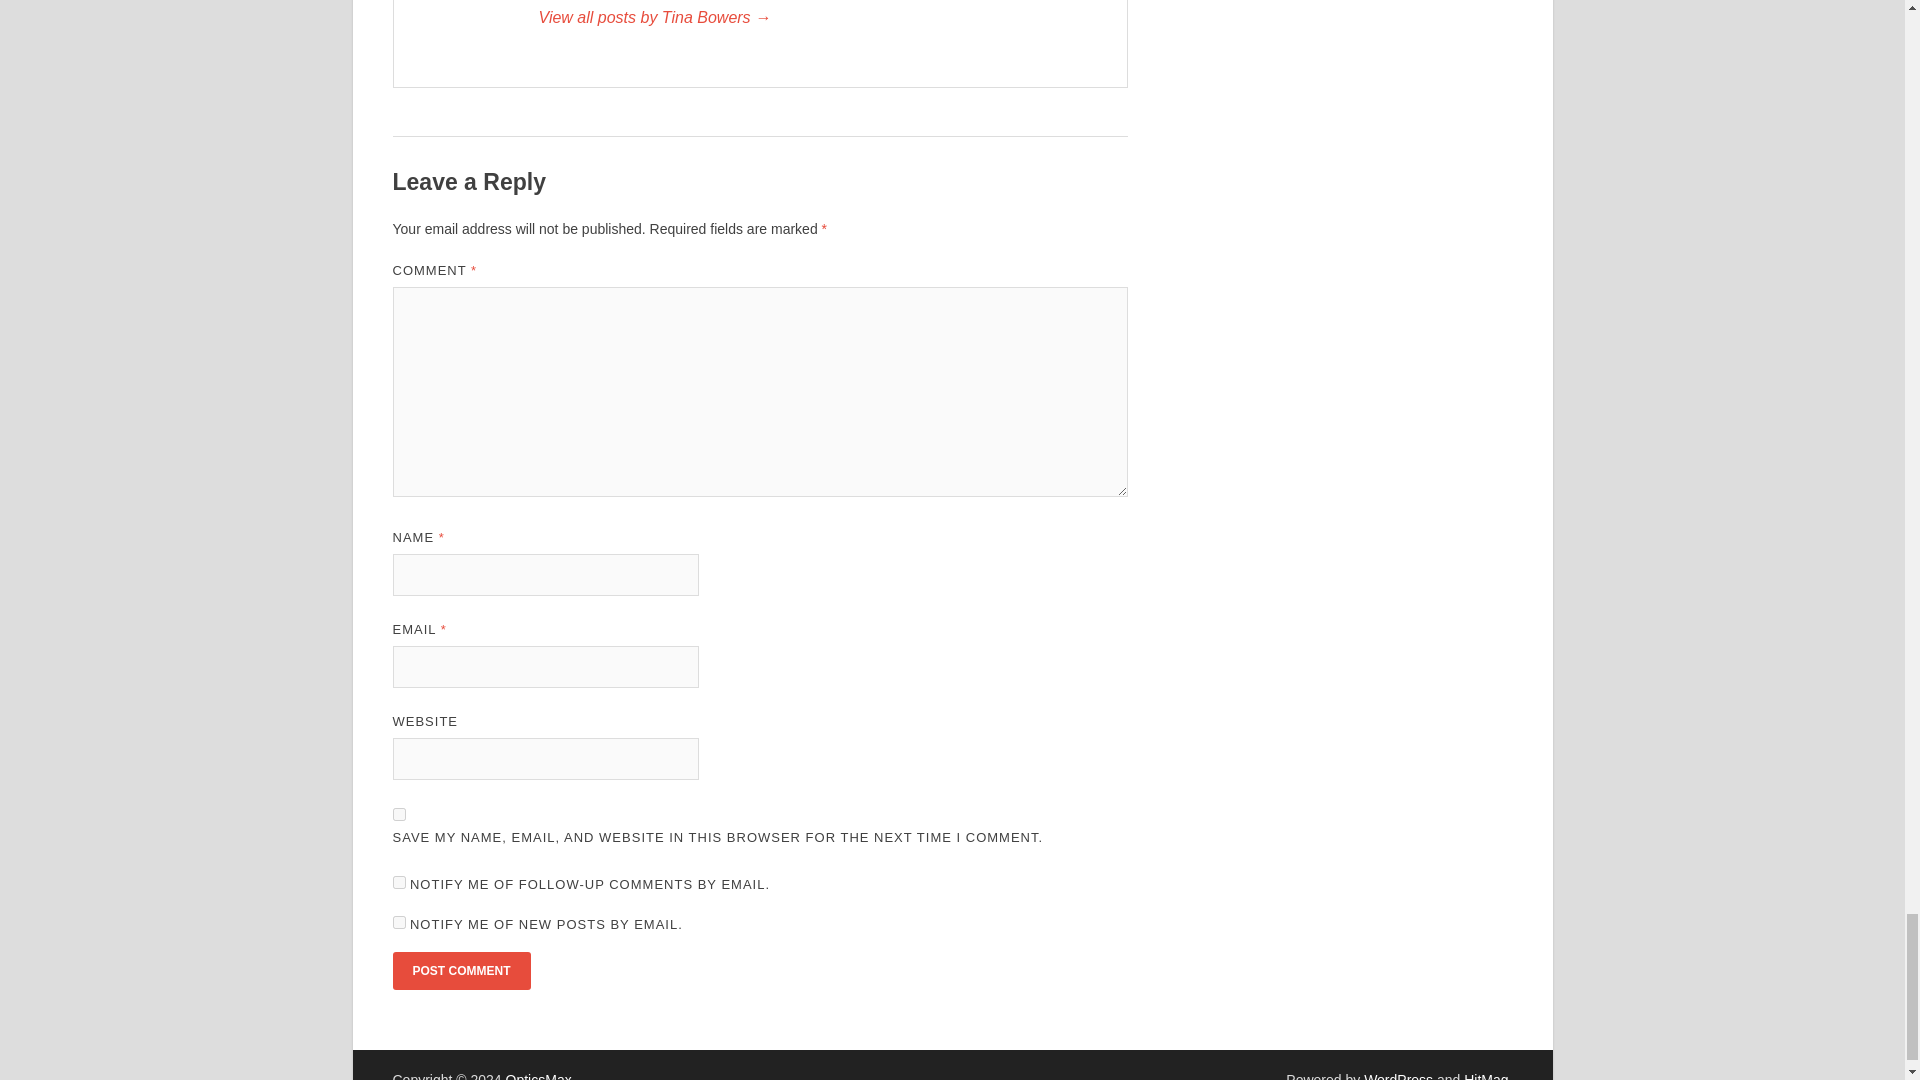 The image size is (1920, 1080). What do you see at coordinates (460, 970) in the screenshot?
I see `Post Comment` at bounding box center [460, 970].